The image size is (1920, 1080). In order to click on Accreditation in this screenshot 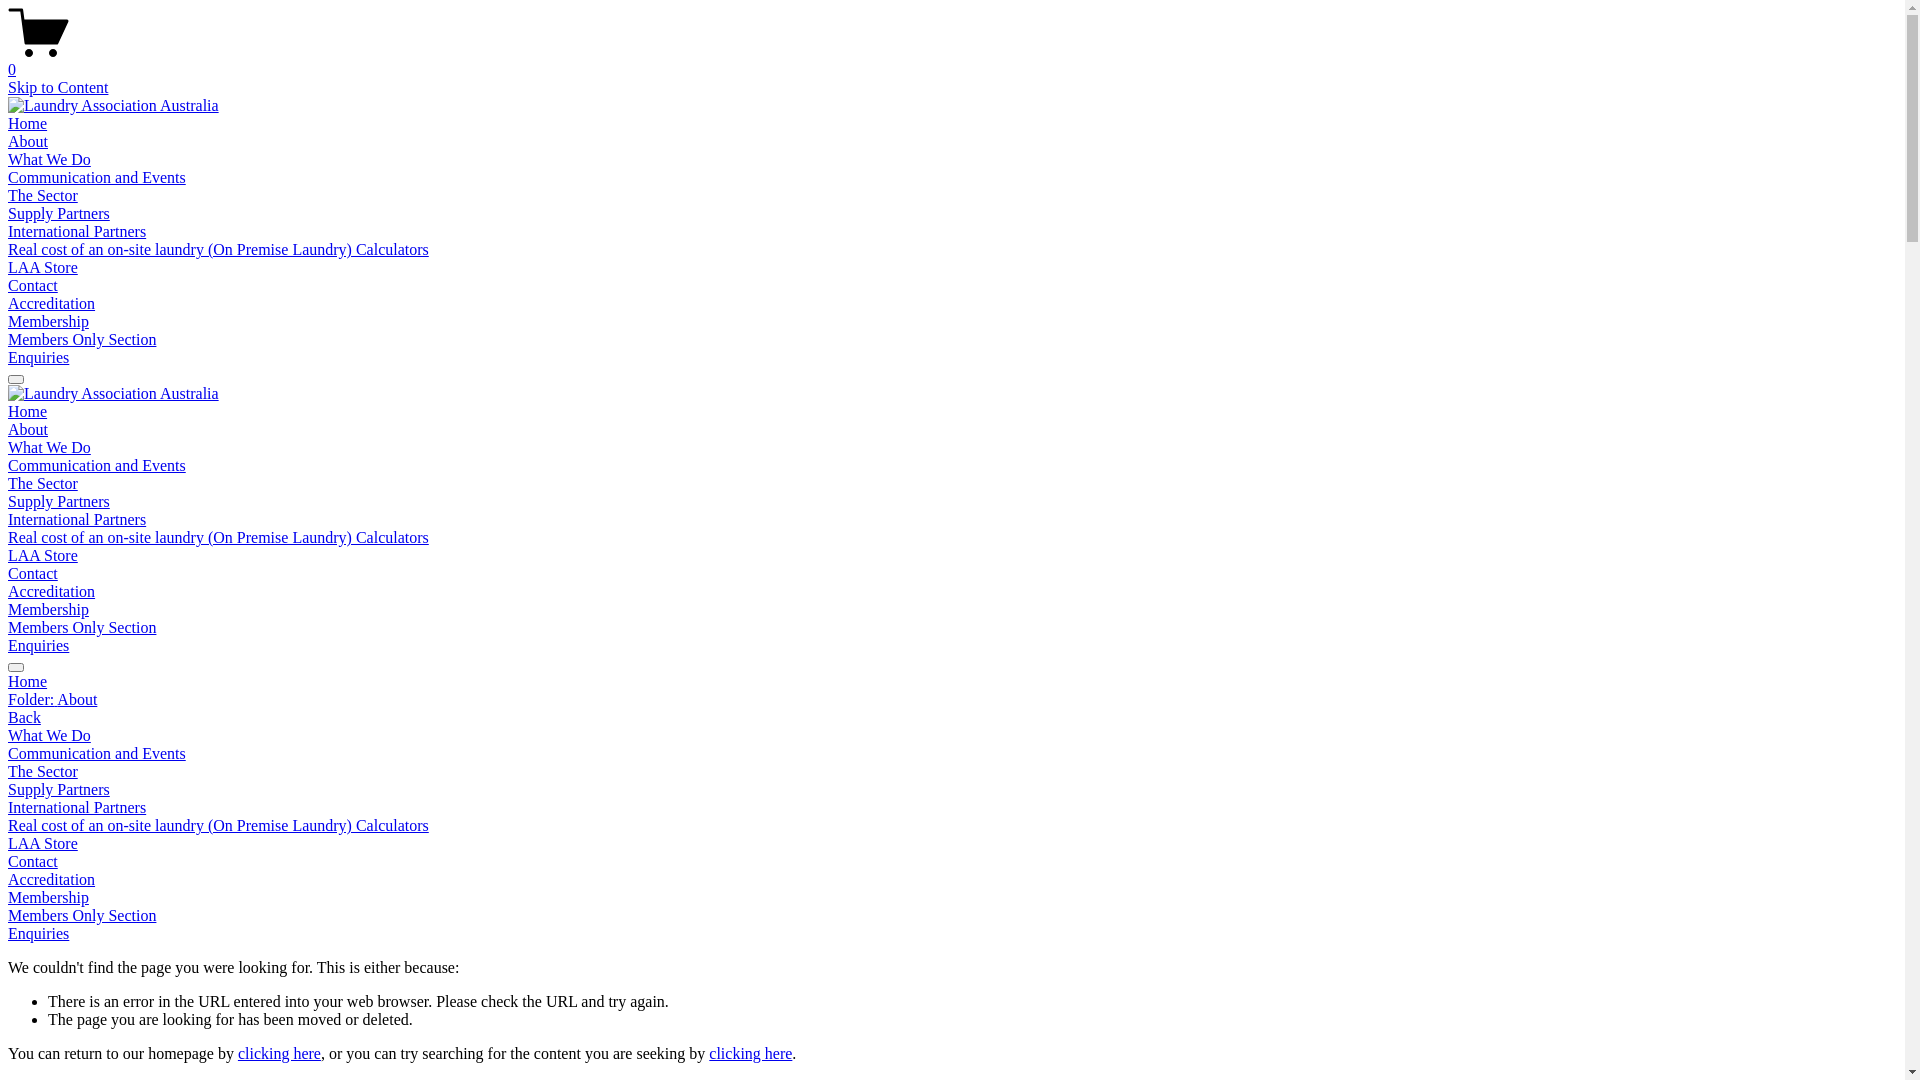, I will do `click(952, 880)`.